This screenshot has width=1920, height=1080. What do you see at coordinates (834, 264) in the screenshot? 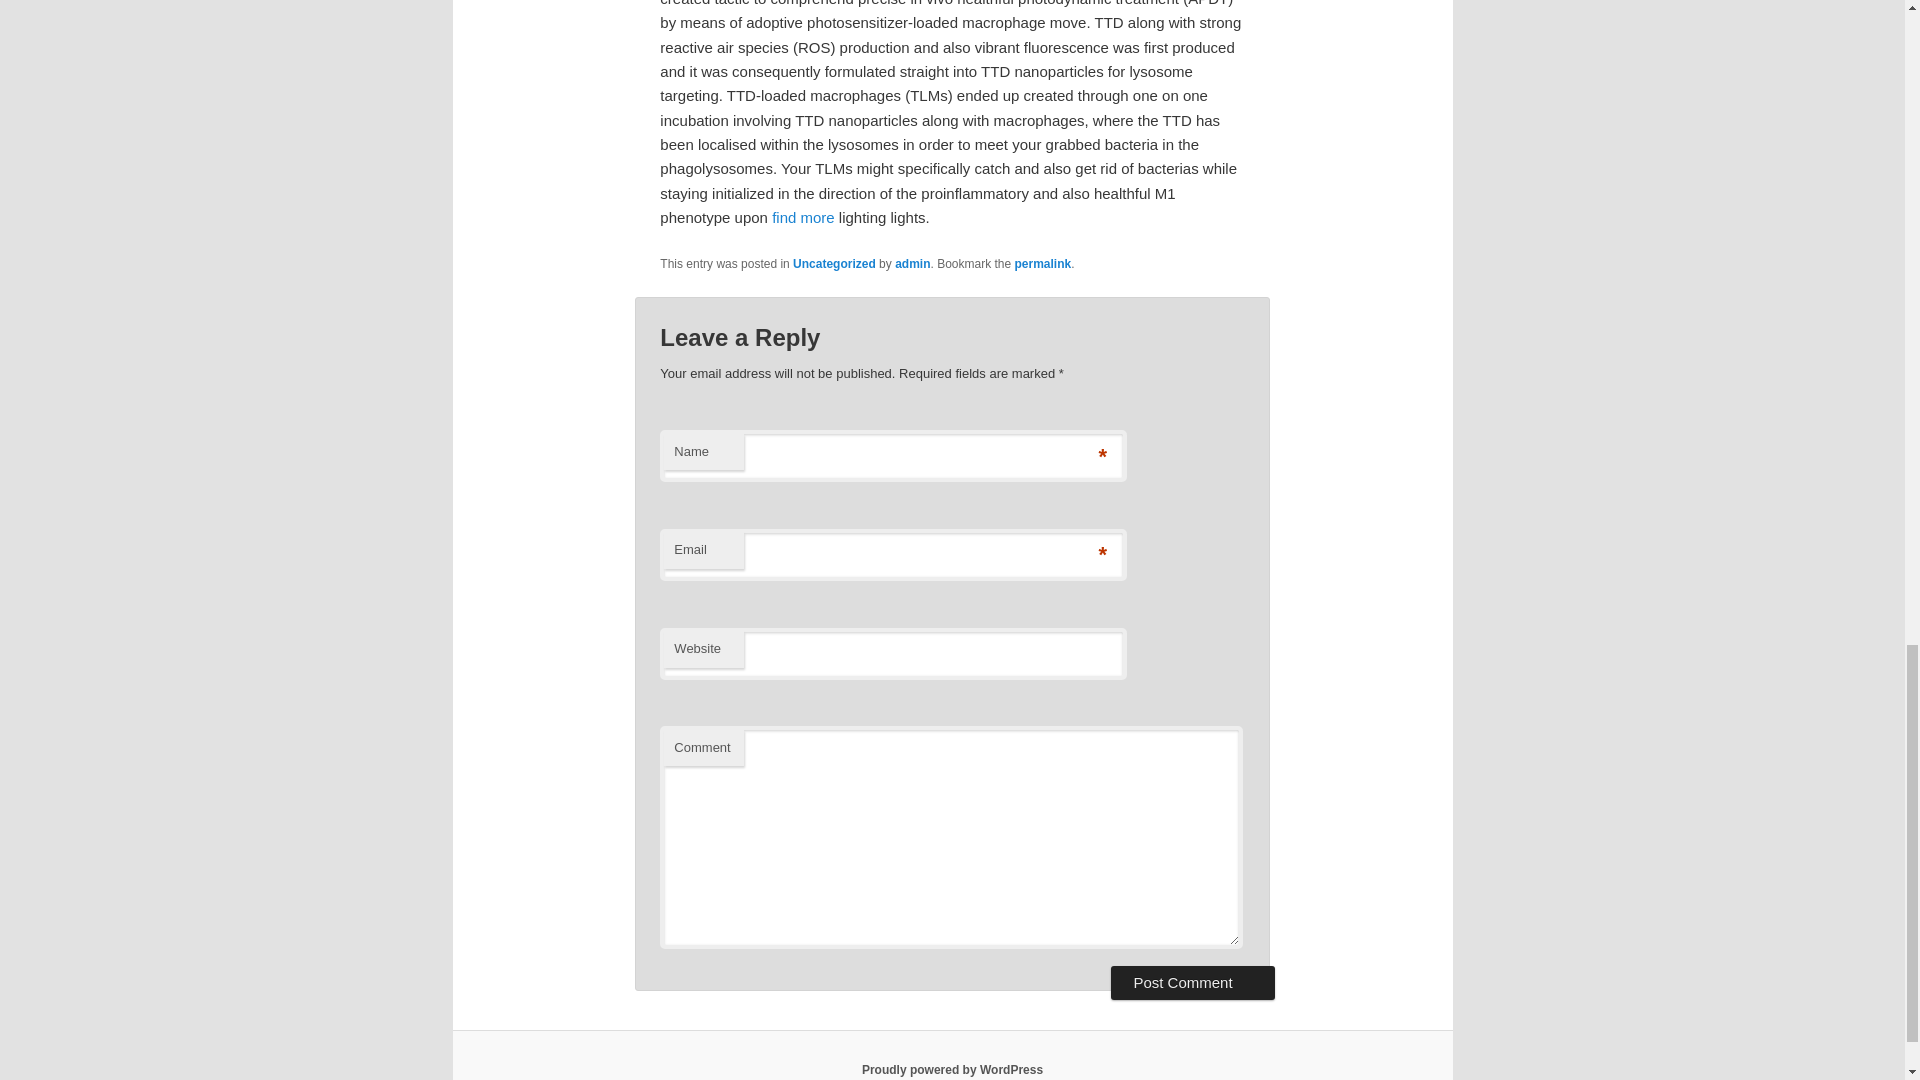
I see `View all posts in Uncategorized` at bounding box center [834, 264].